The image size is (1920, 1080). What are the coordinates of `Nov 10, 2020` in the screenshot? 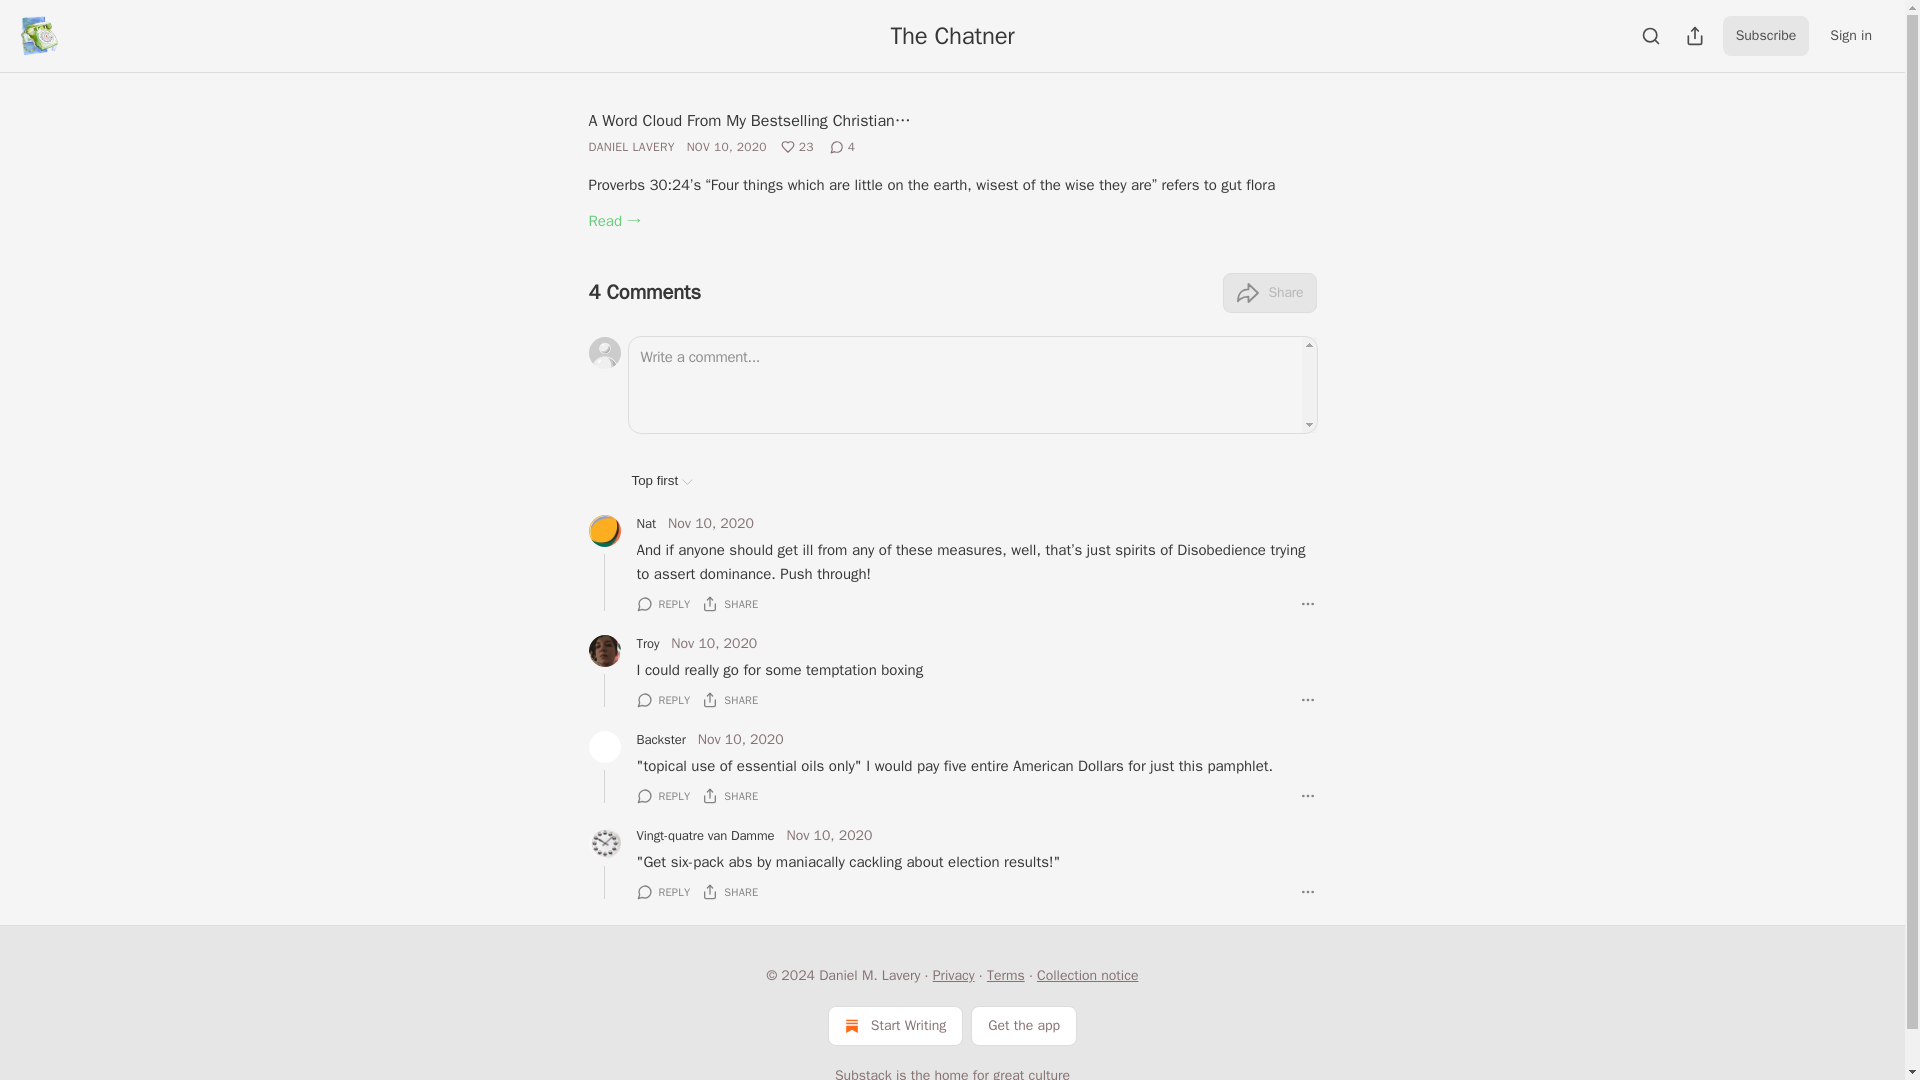 It's located at (711, 524).